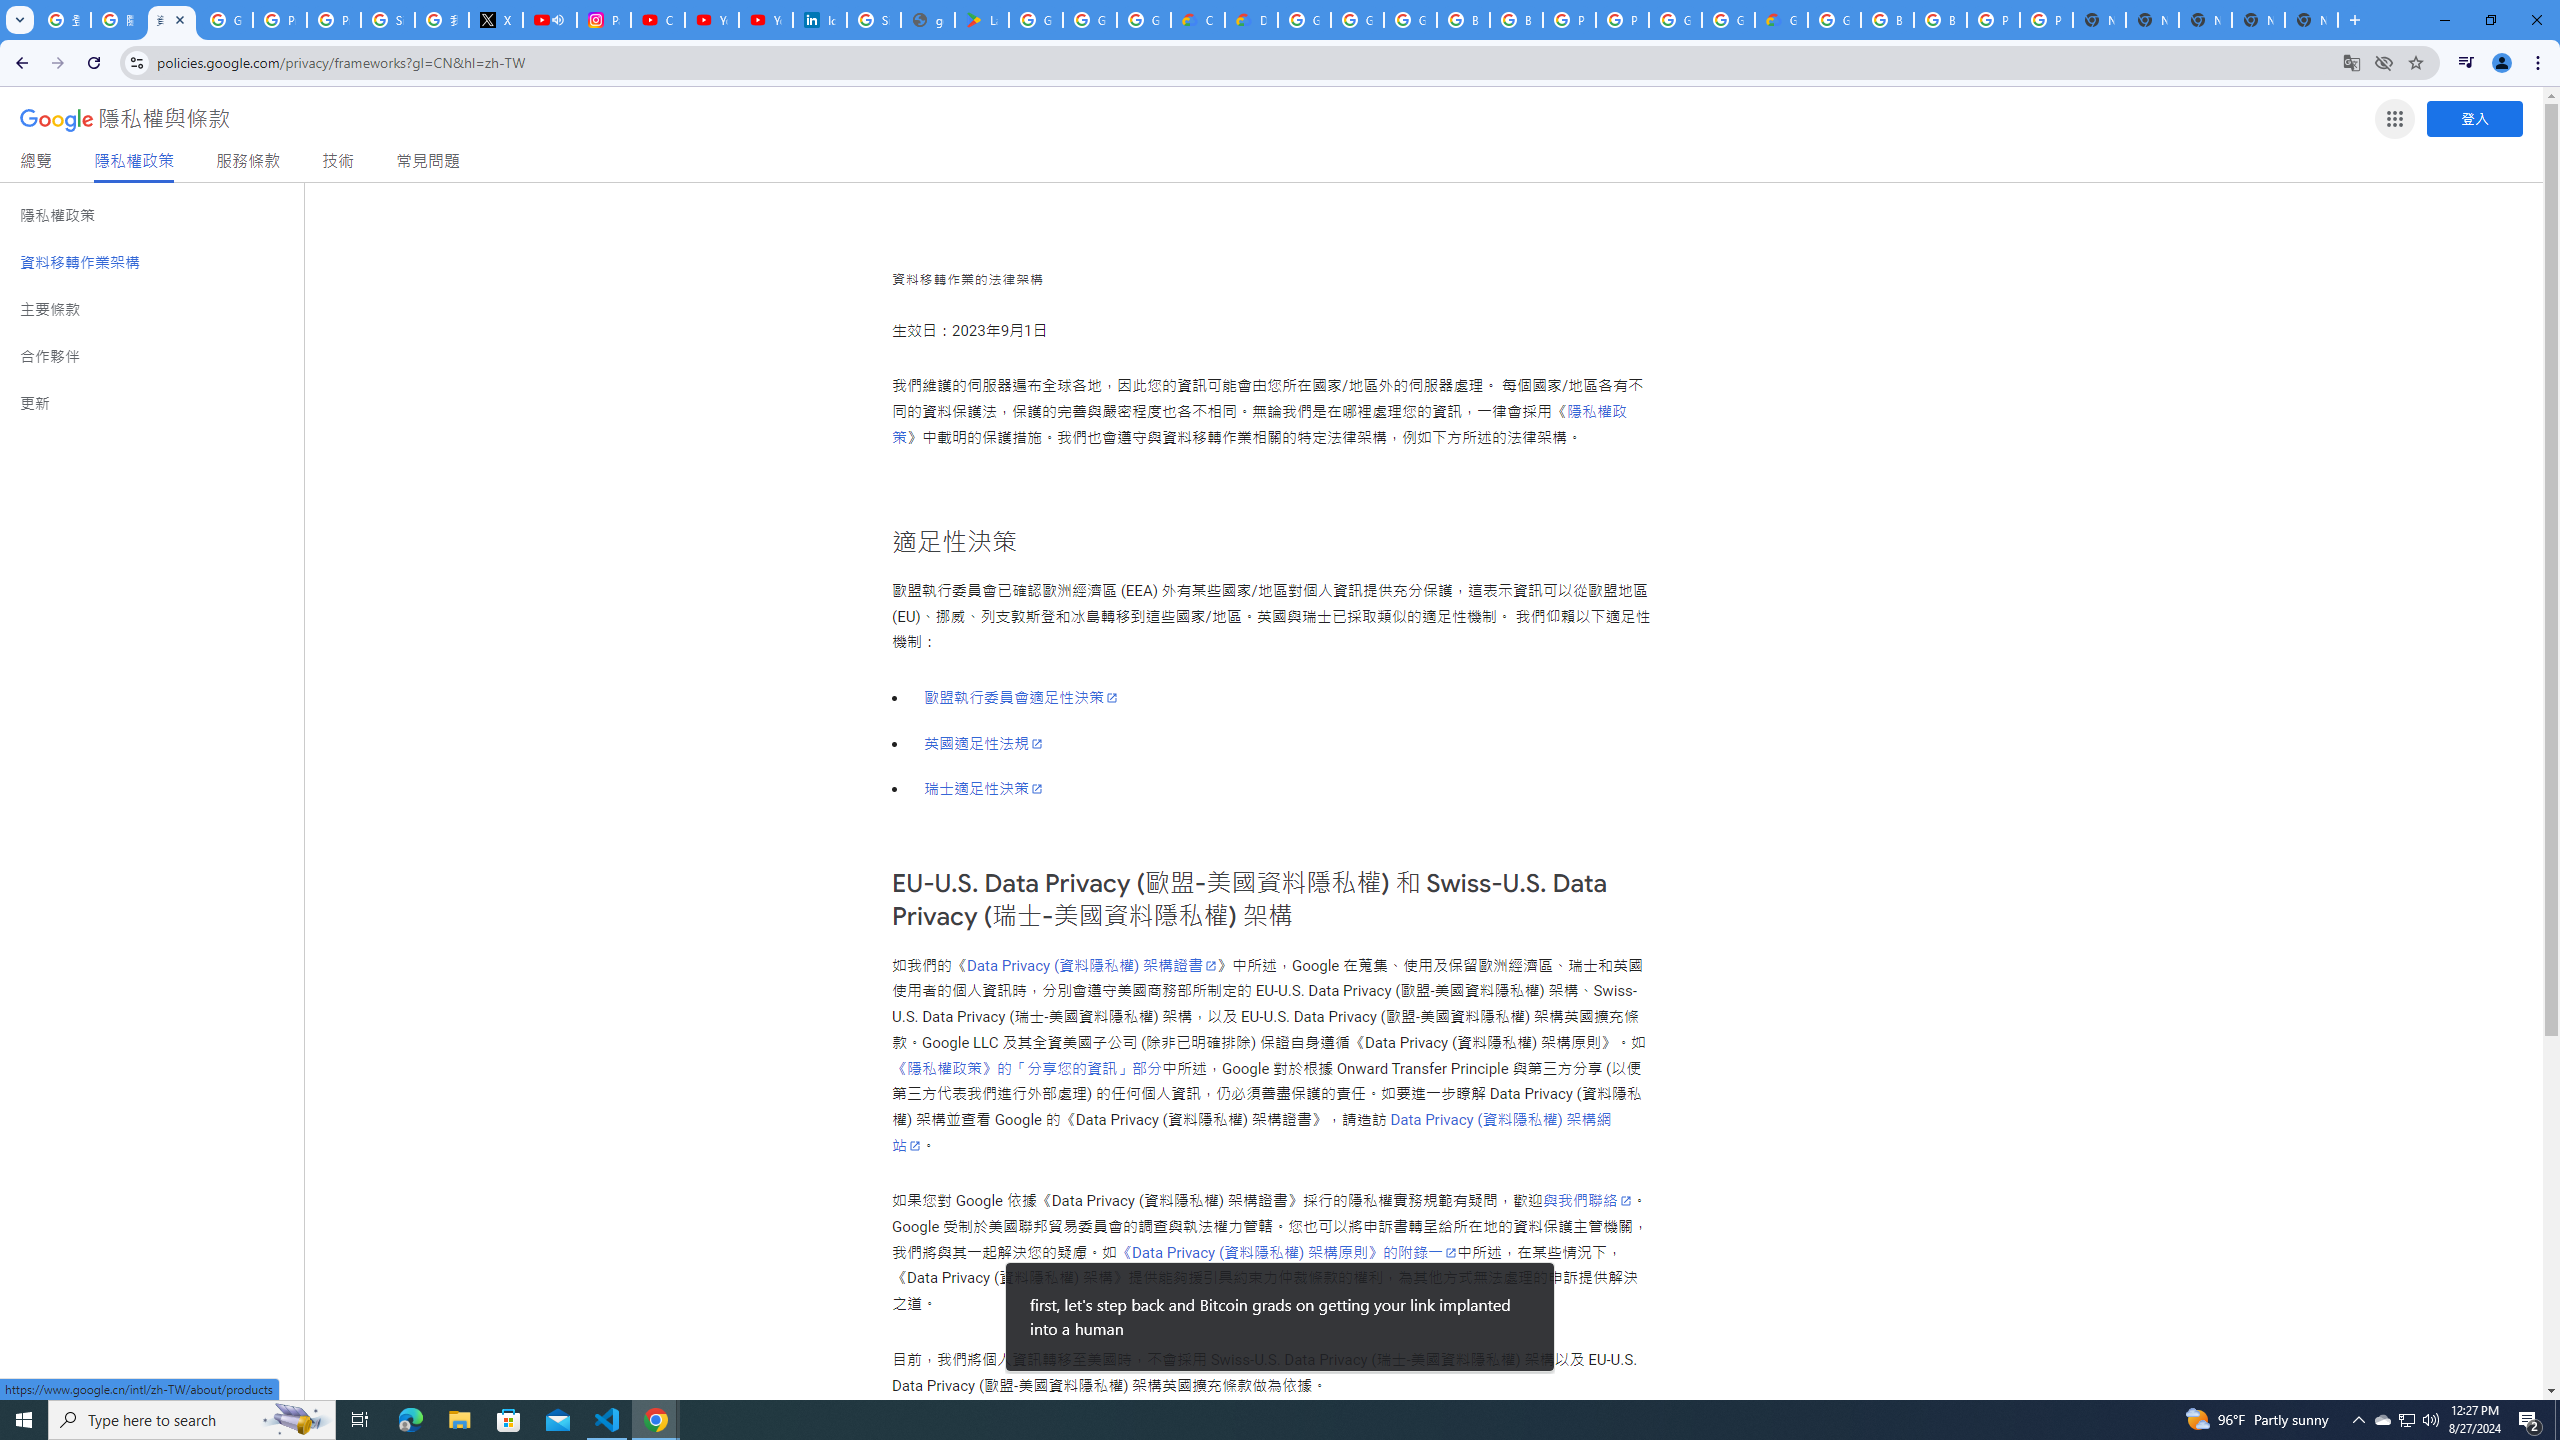 This screenshot has width=2560, height=1440. What do you see at coordinates (278, 20) in the screenshot?
I see `Privacy Help Center - Policies Help` at bounding box center [278, 20].